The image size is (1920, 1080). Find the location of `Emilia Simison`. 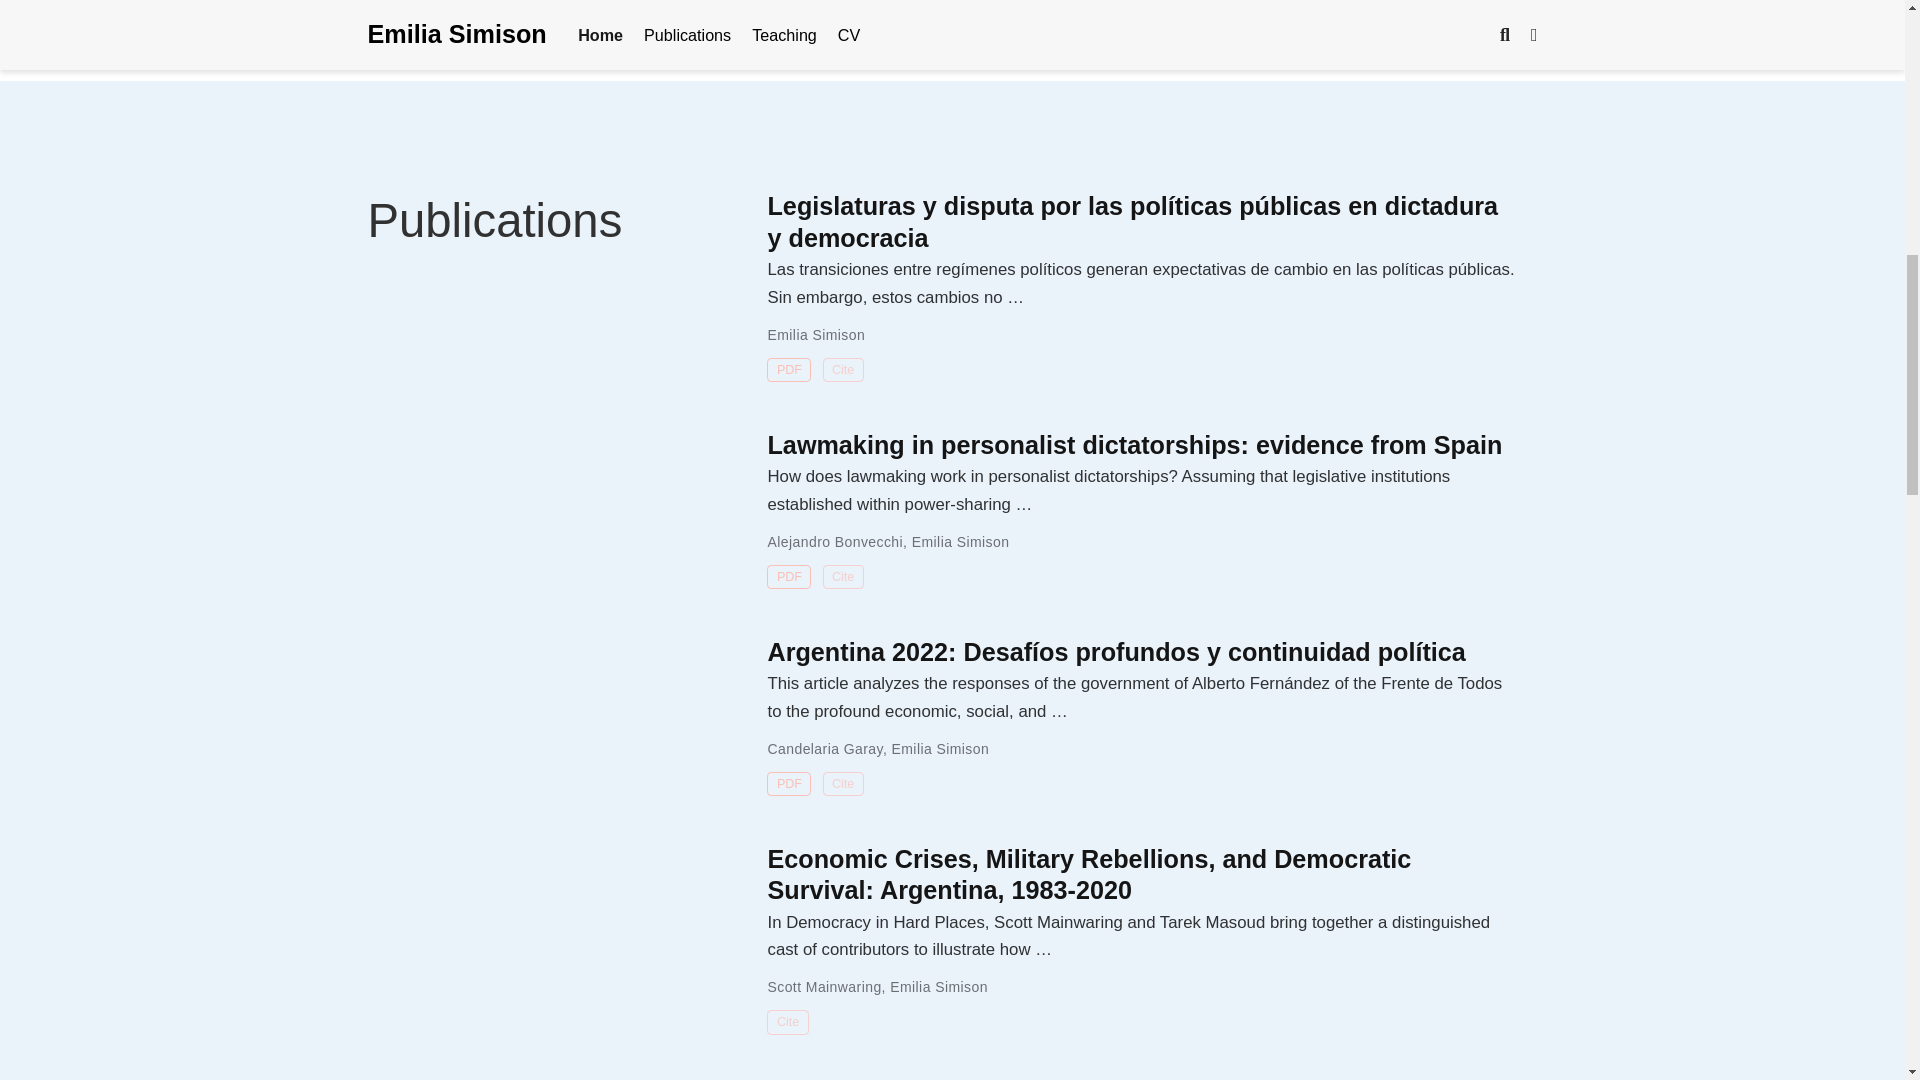

Emilia Simison is located at coordinates (941, 748).